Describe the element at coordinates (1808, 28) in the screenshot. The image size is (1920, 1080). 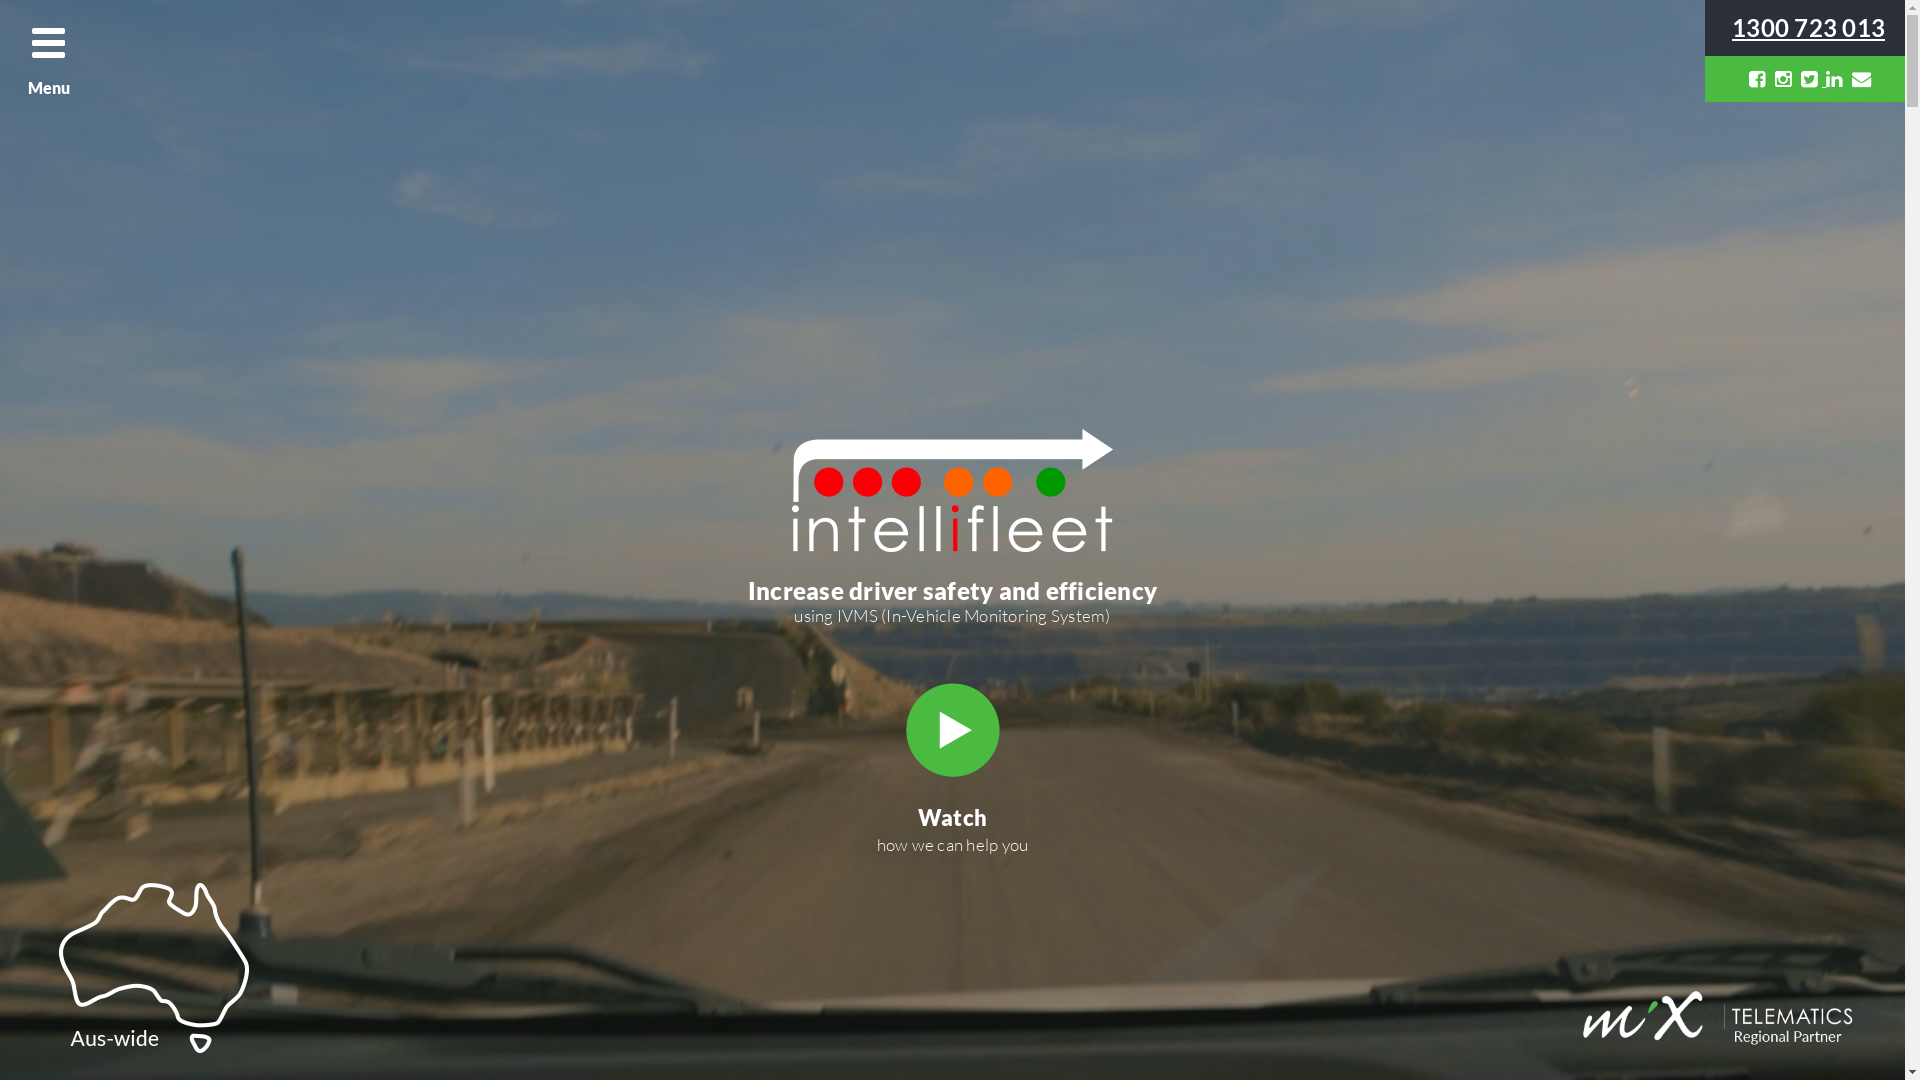
I see `1300 723 013` at that location.